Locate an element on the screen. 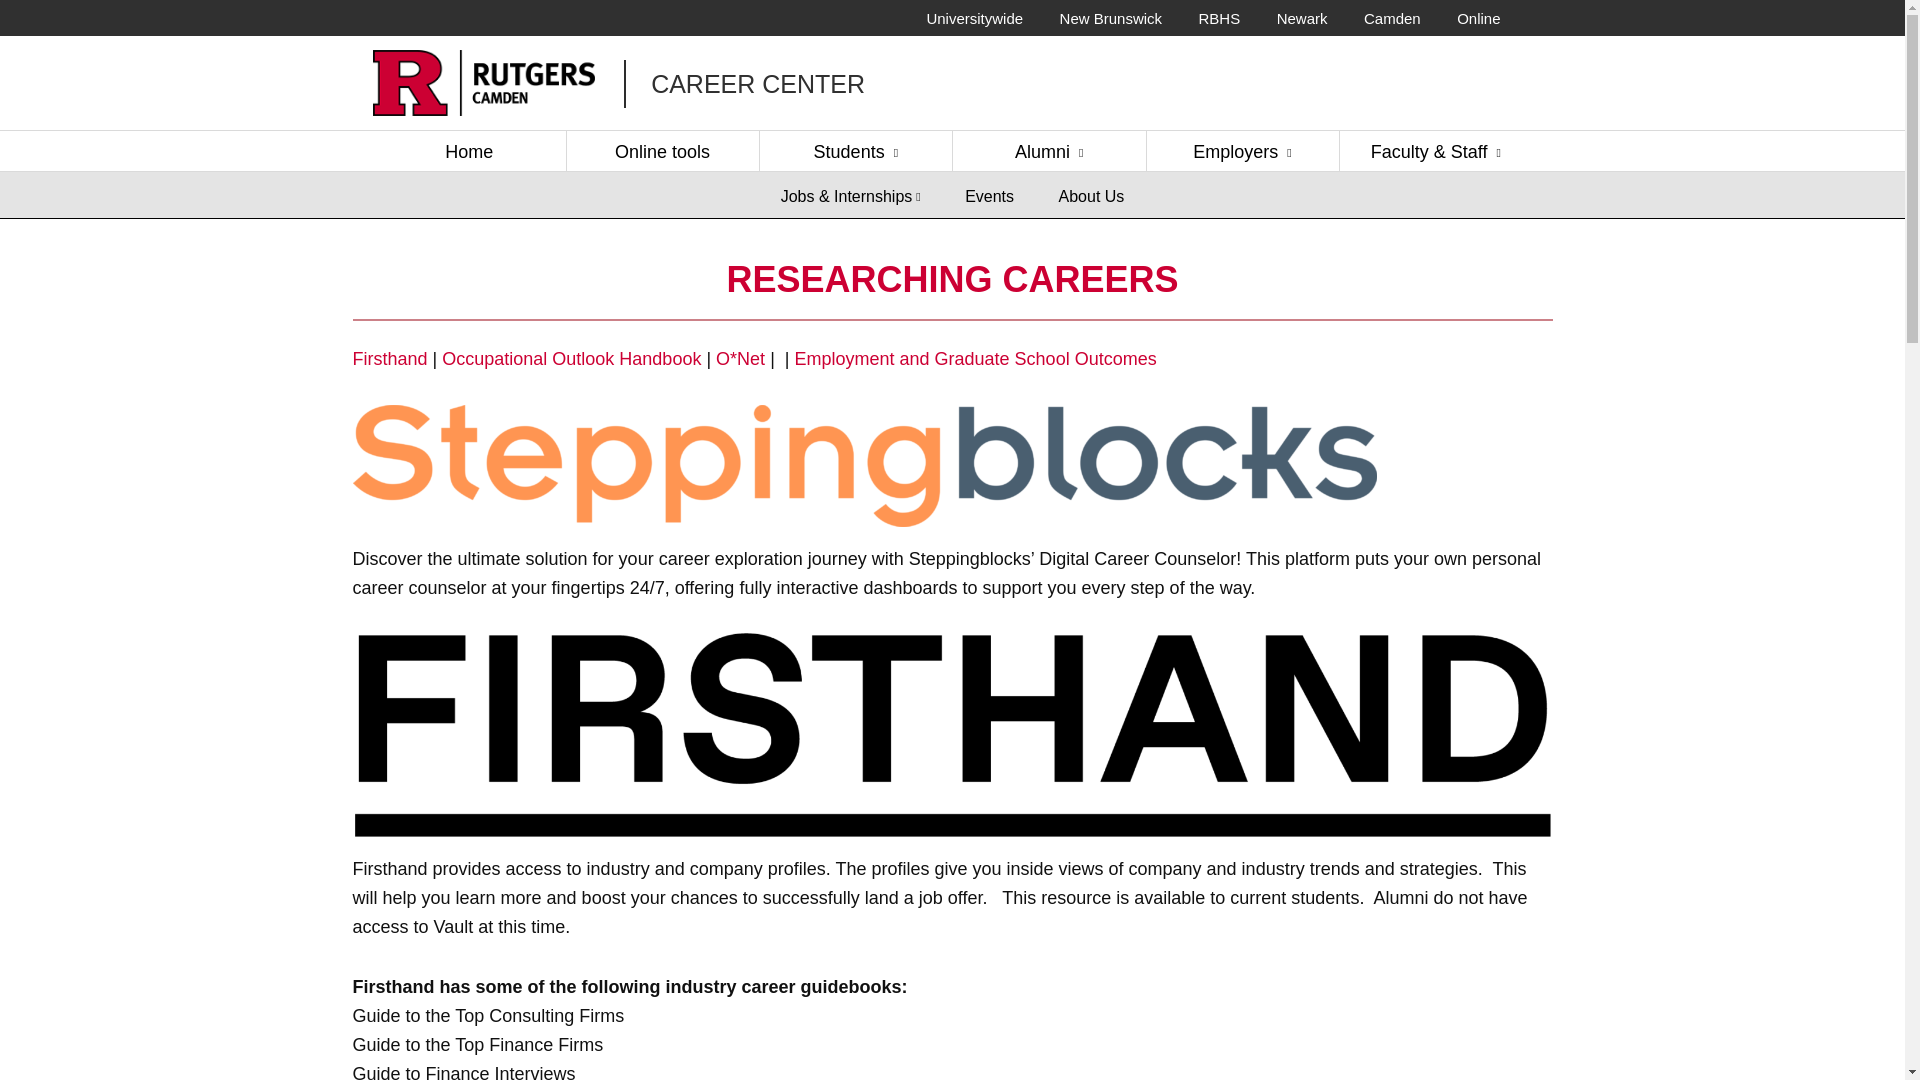 The width and height of the screenshot is (1920, 1080). Camden is located at coordinates (1392, 18).